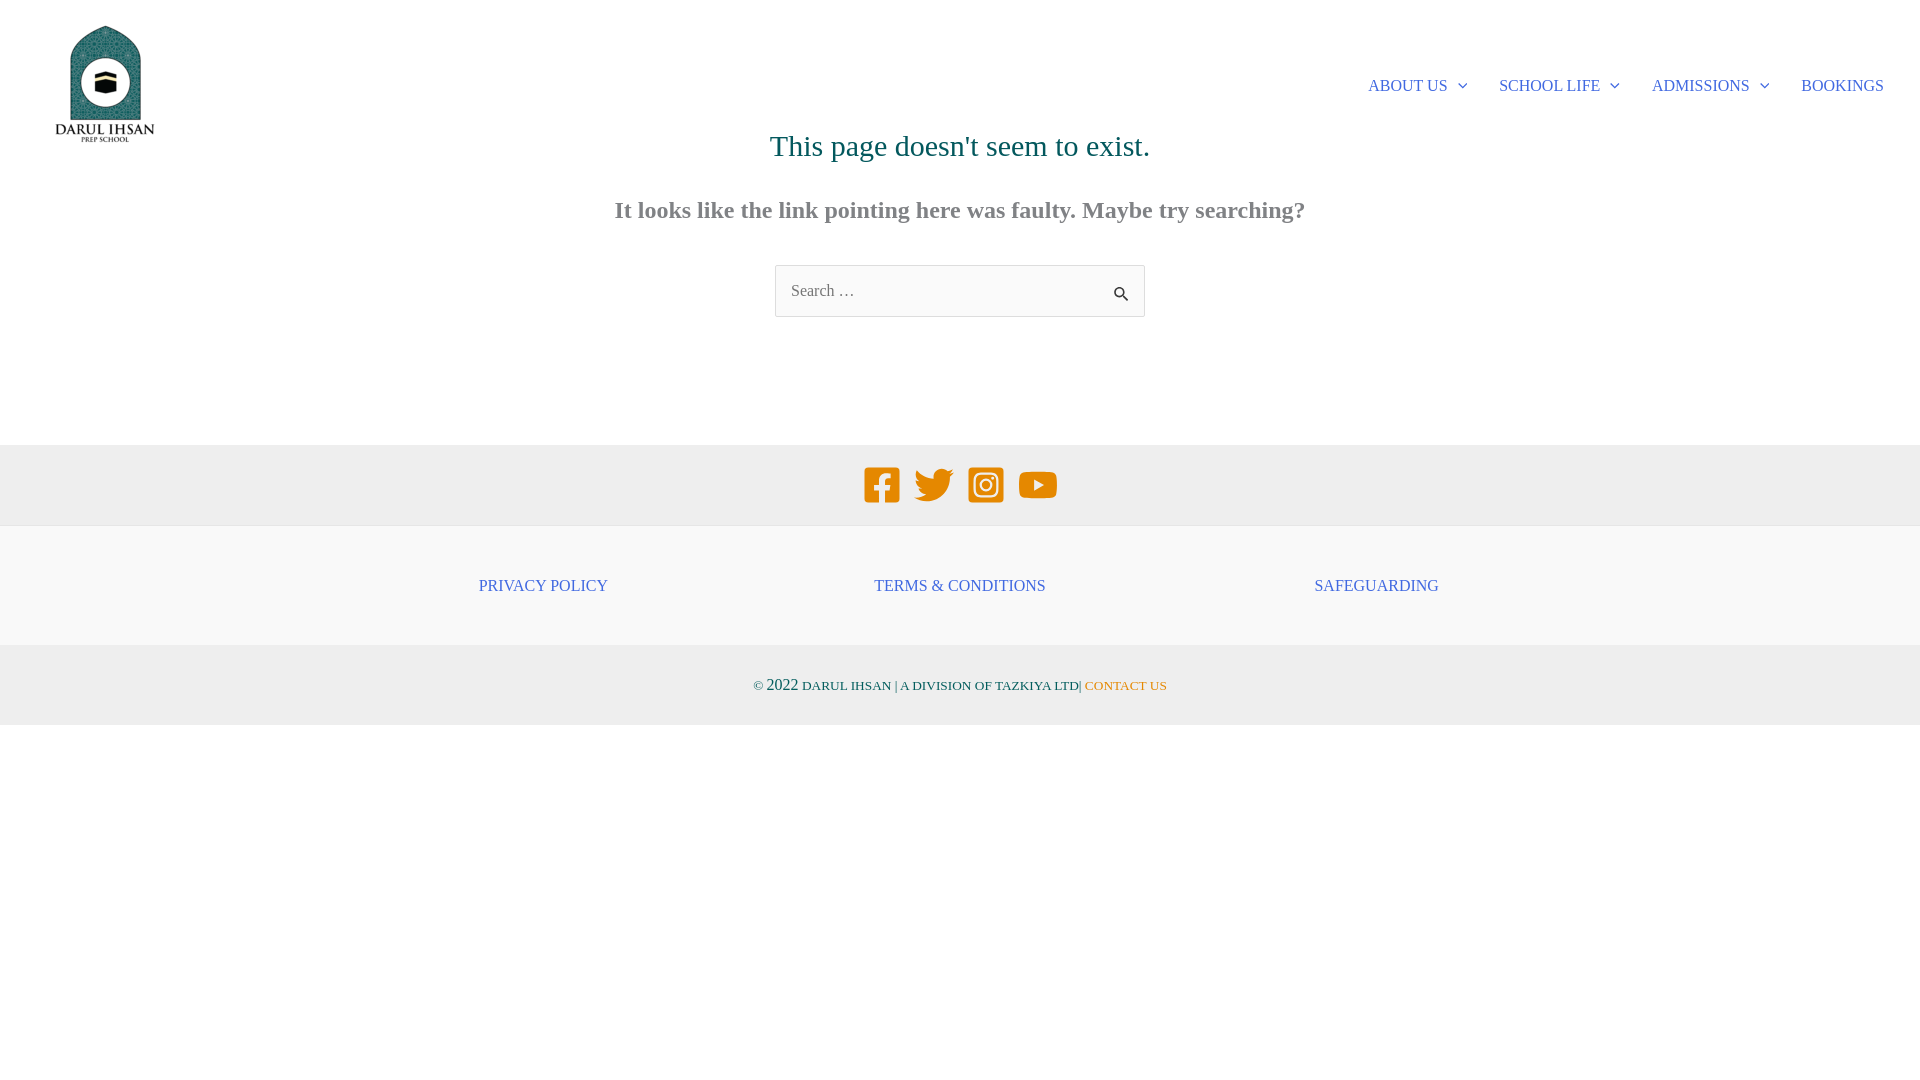  I want to click on BOOKINGS, so click(1842, 85).